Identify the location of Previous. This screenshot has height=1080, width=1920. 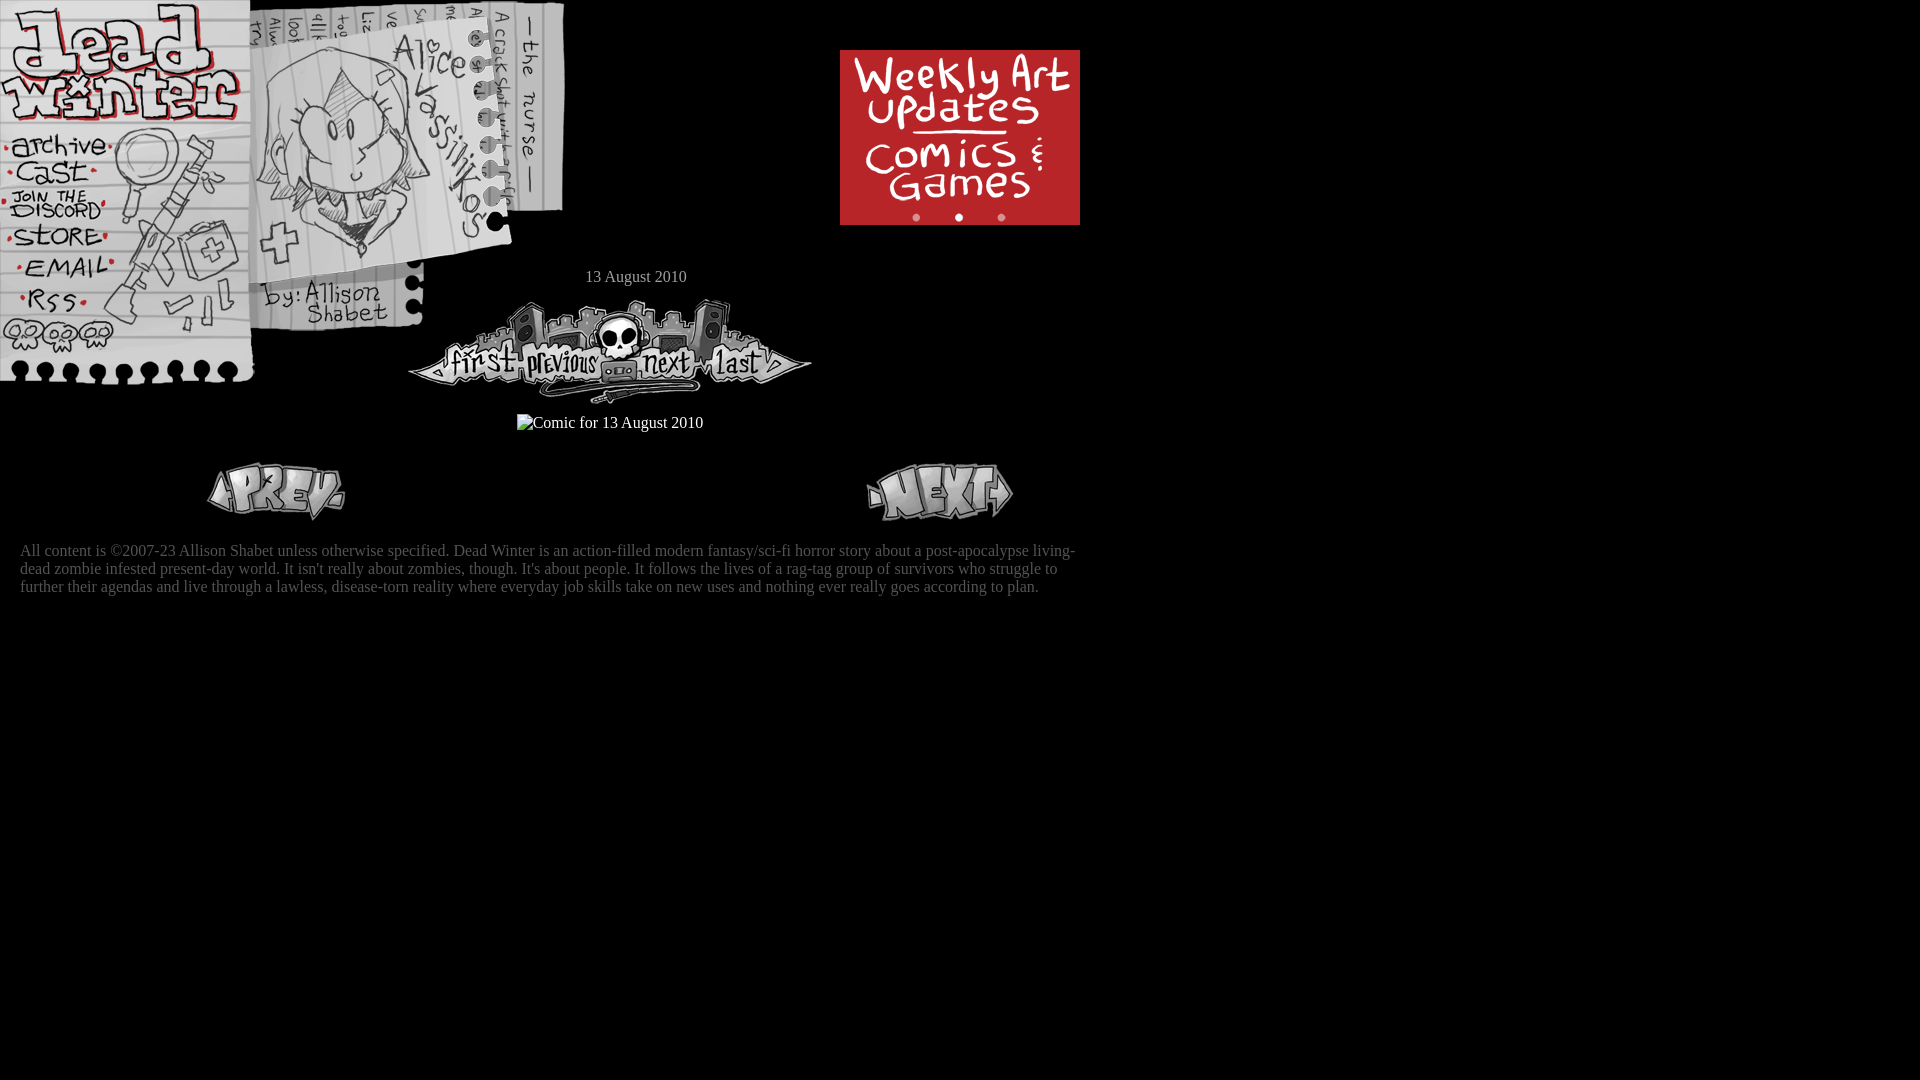
(570, 352).